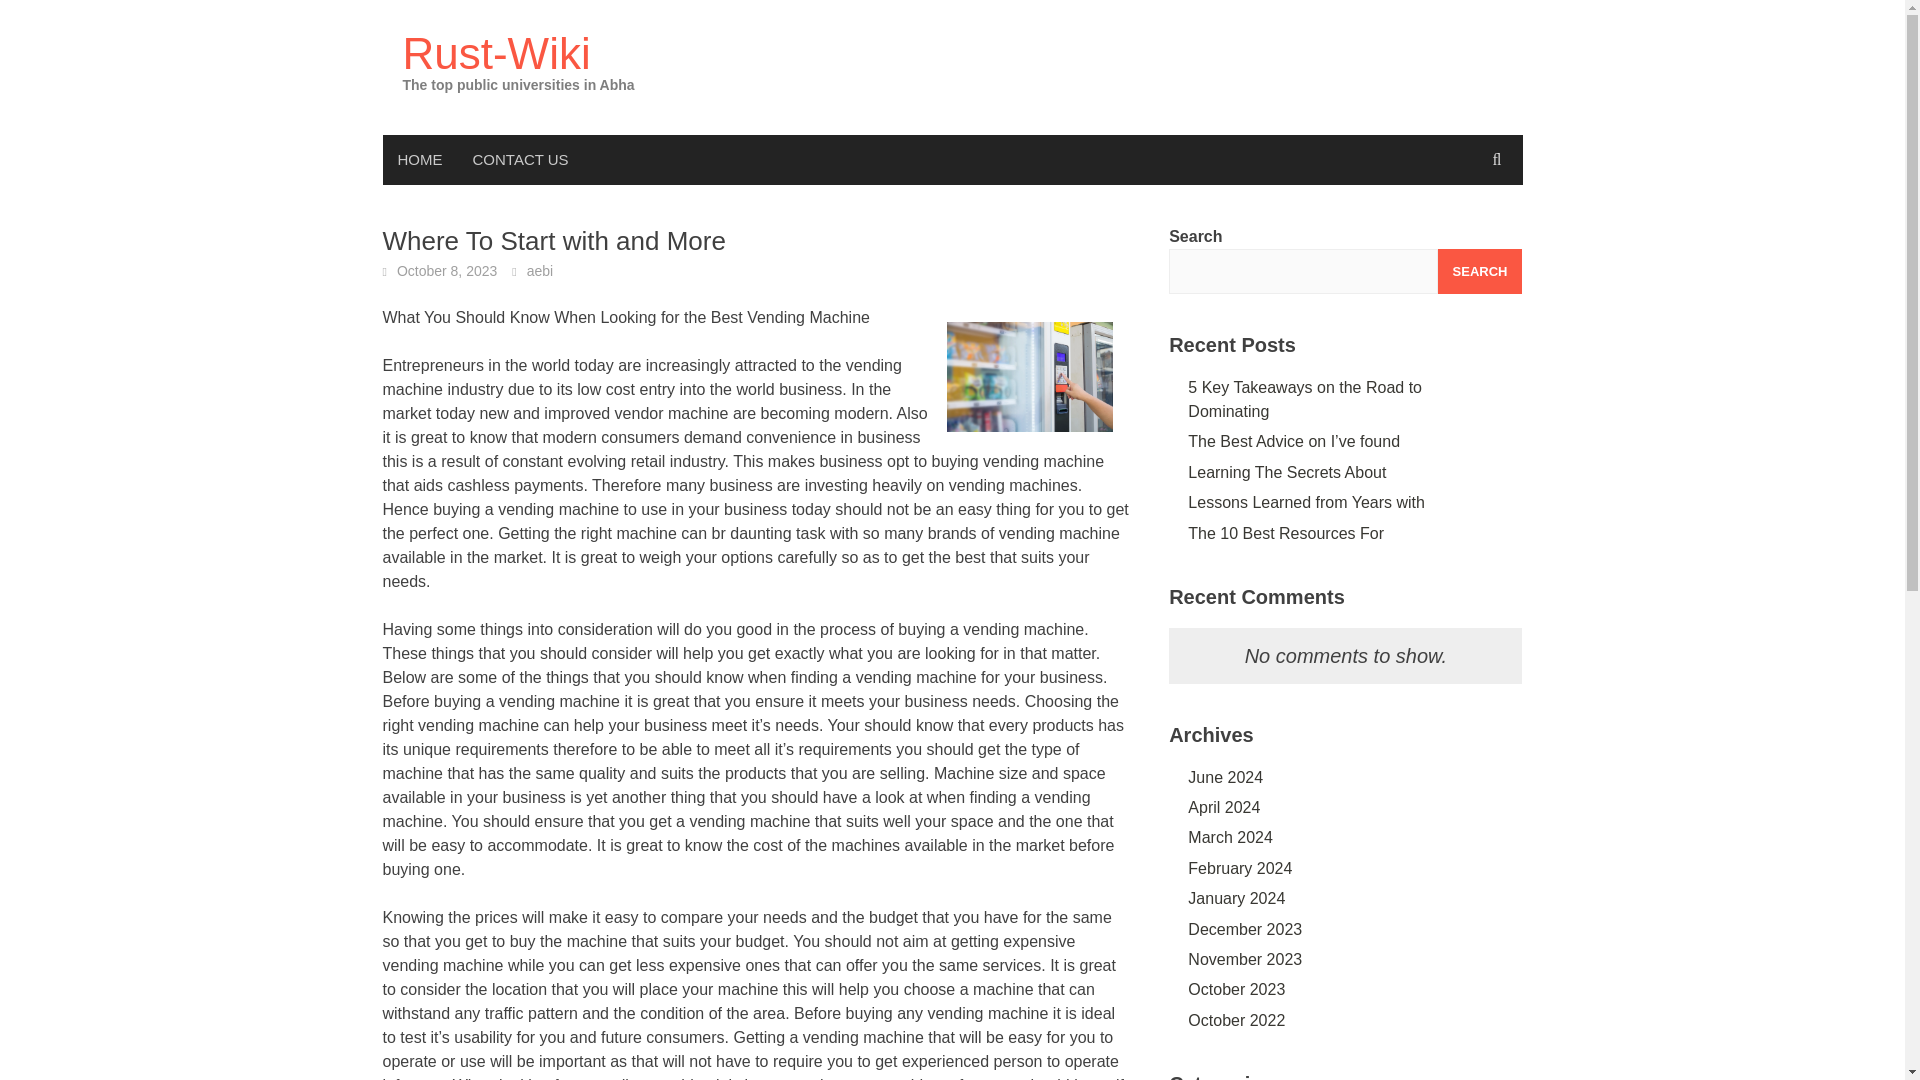 This screenshot has height=1080, width=1920. What do you see at coordinates (1240, 868) in the screenshot?
I see `February 2024` at bounding box center [1240, 868].